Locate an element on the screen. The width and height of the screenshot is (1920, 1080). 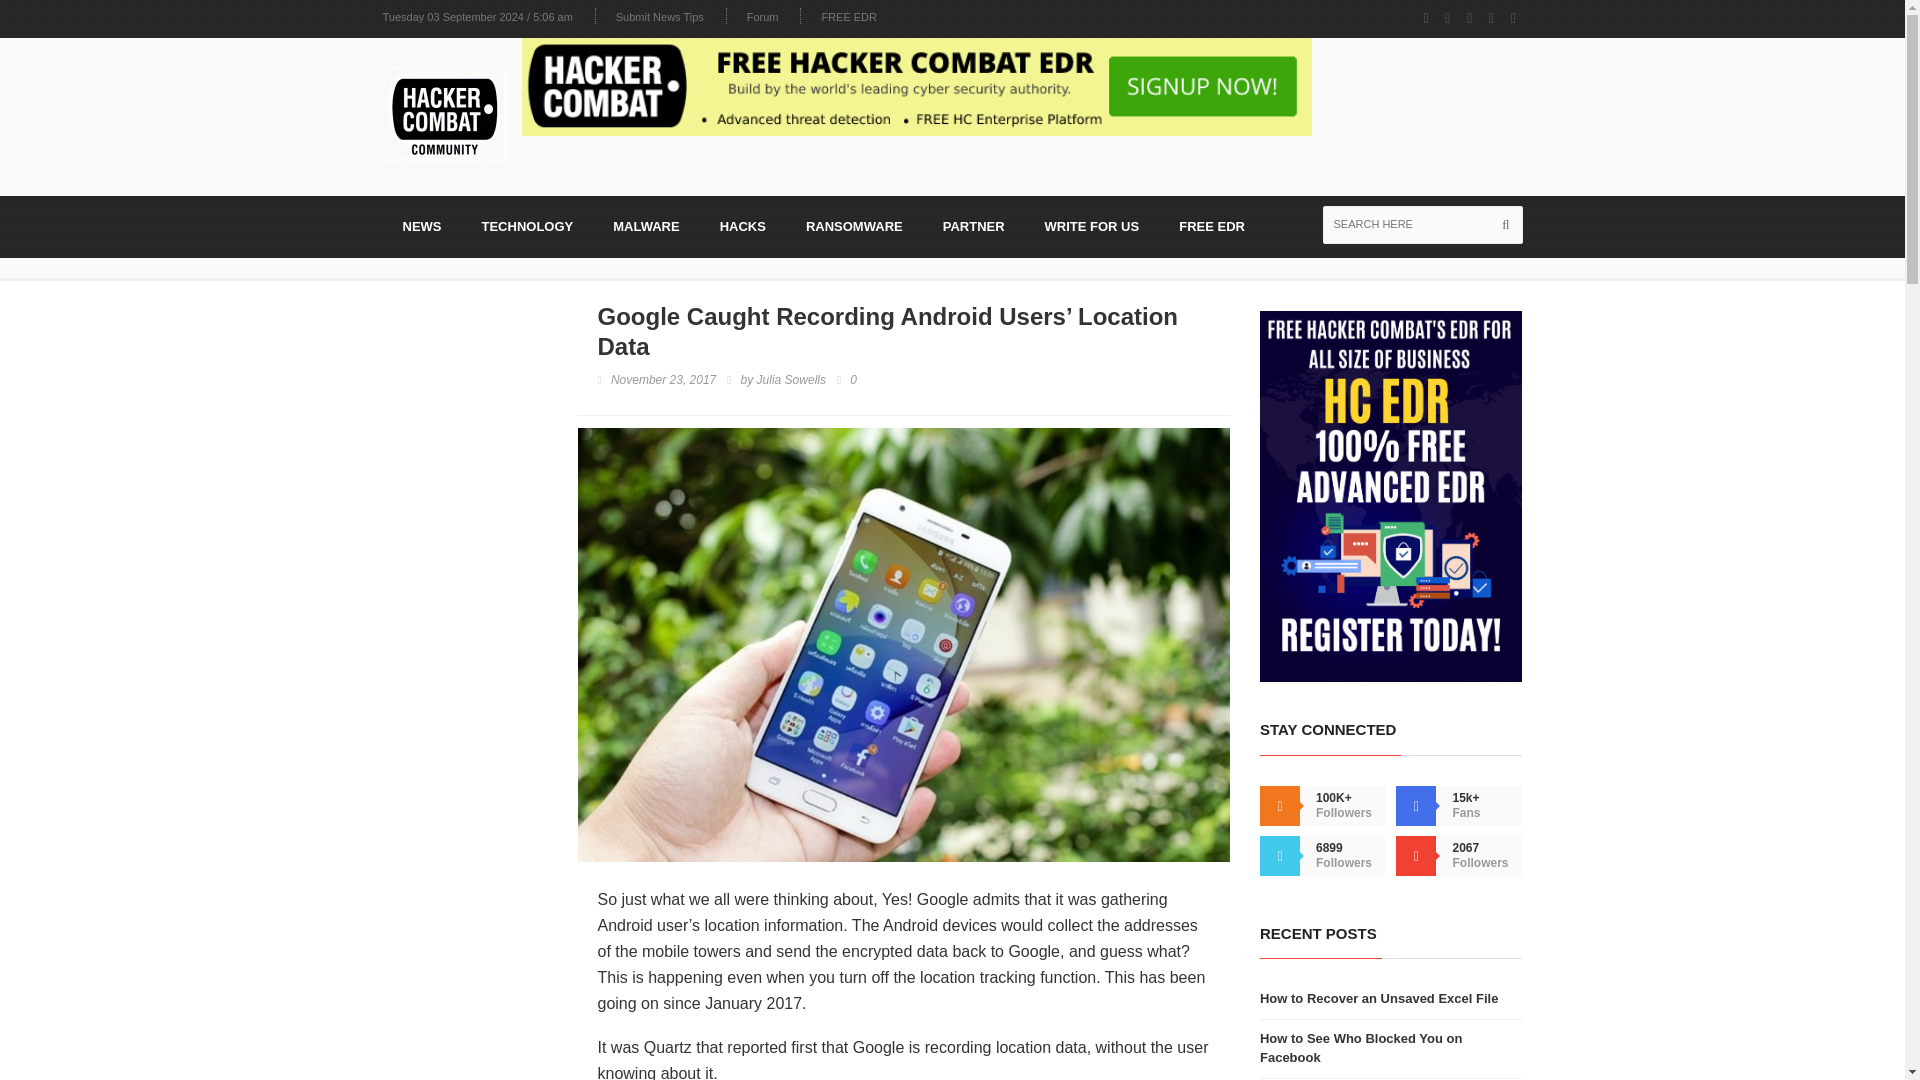
Posts by Julia Sowells is located at coordinates (790, 380).